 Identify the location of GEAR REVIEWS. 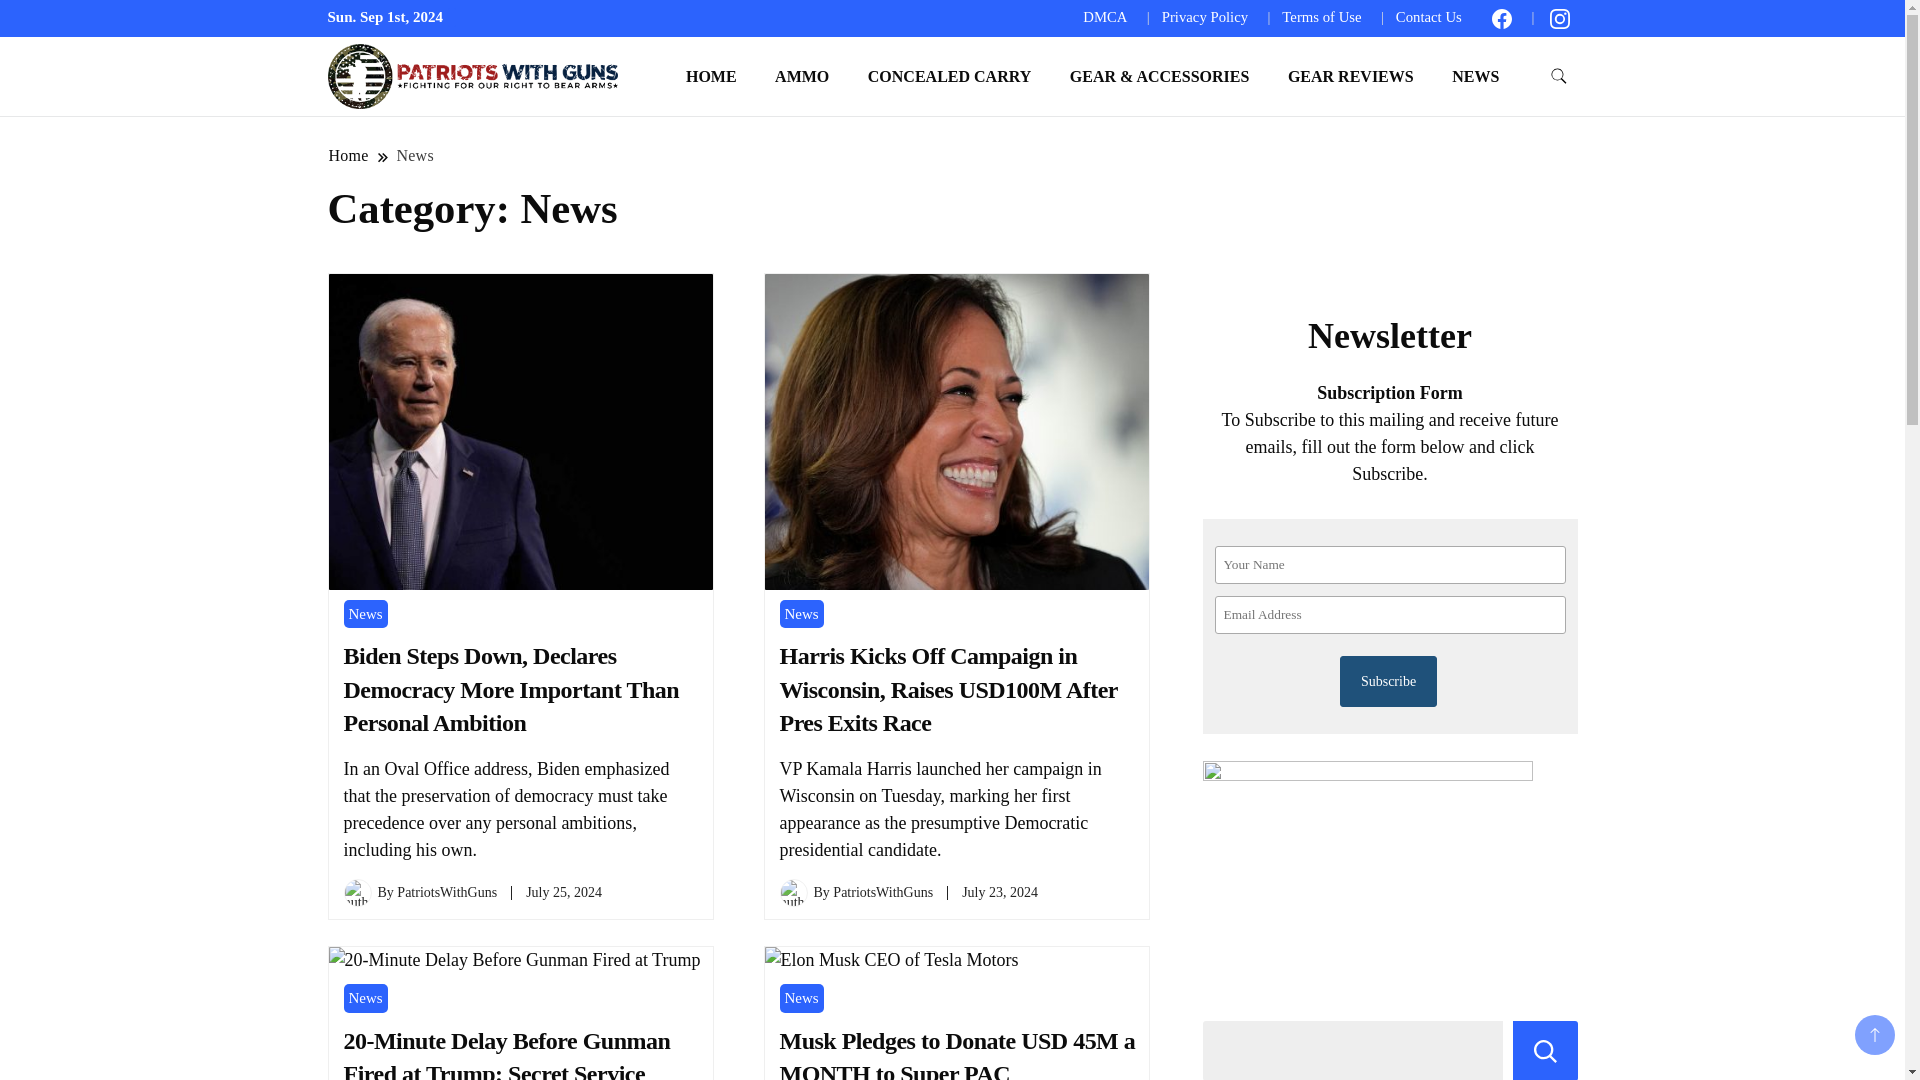
(1350, 76).